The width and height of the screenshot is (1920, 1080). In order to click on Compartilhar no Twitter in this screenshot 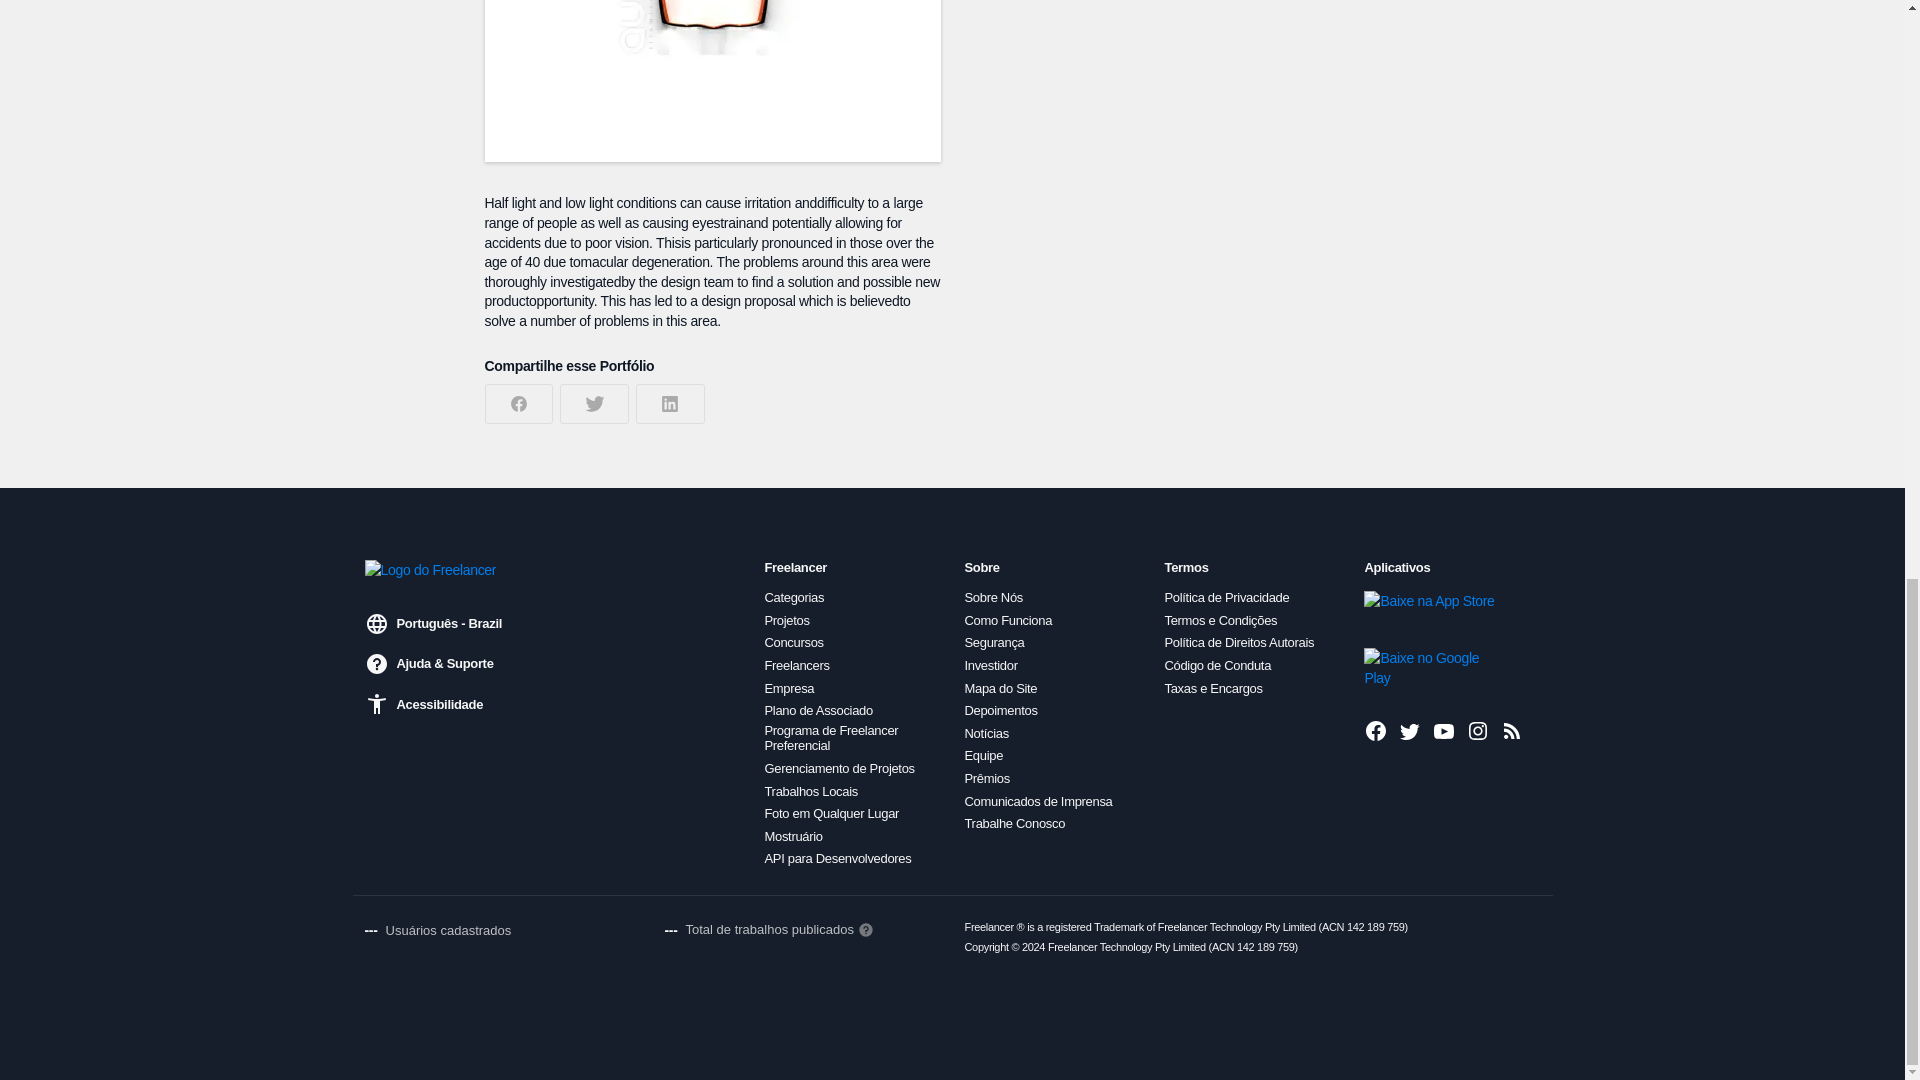, I will do `click(594, 404)`.